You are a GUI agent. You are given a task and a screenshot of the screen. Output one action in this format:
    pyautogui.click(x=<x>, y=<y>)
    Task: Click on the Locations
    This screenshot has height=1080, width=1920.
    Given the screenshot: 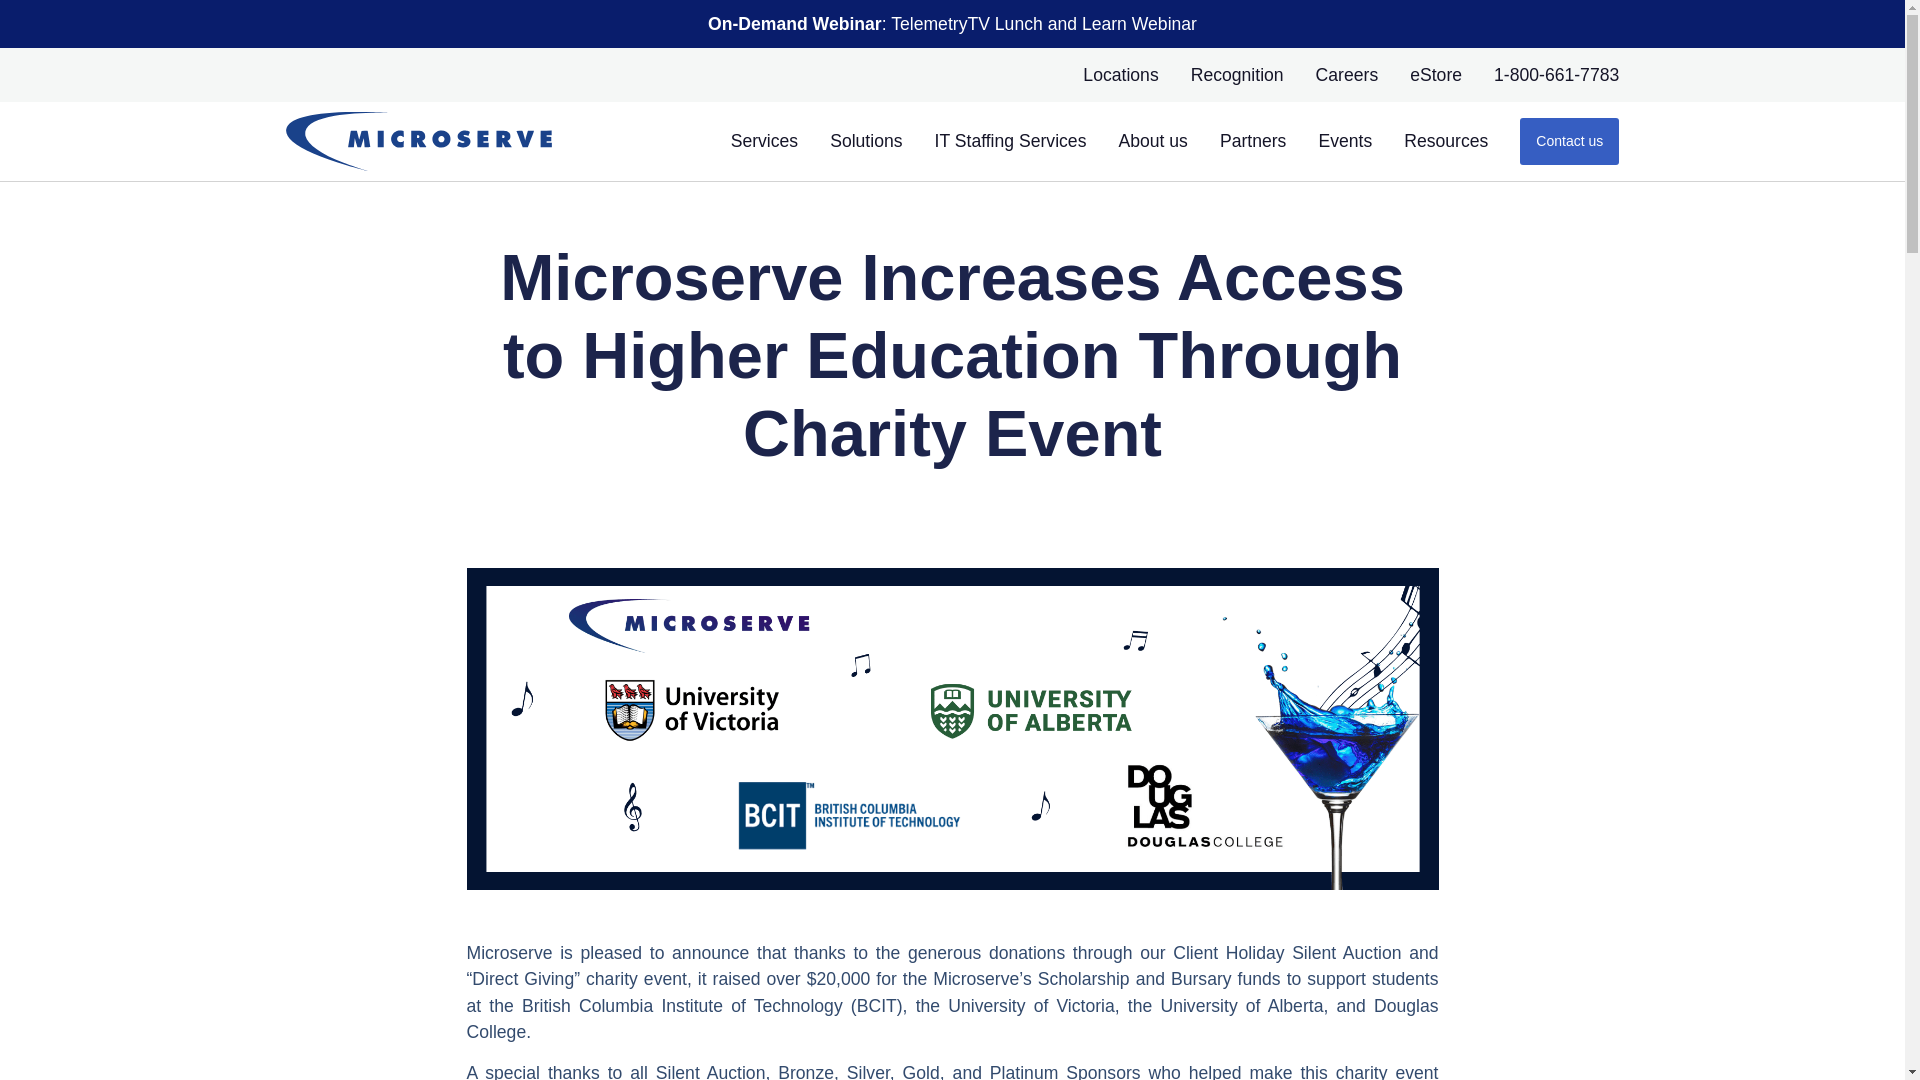 What is the action you would take?
    pyautogui.click(x=1120, y=74)
    